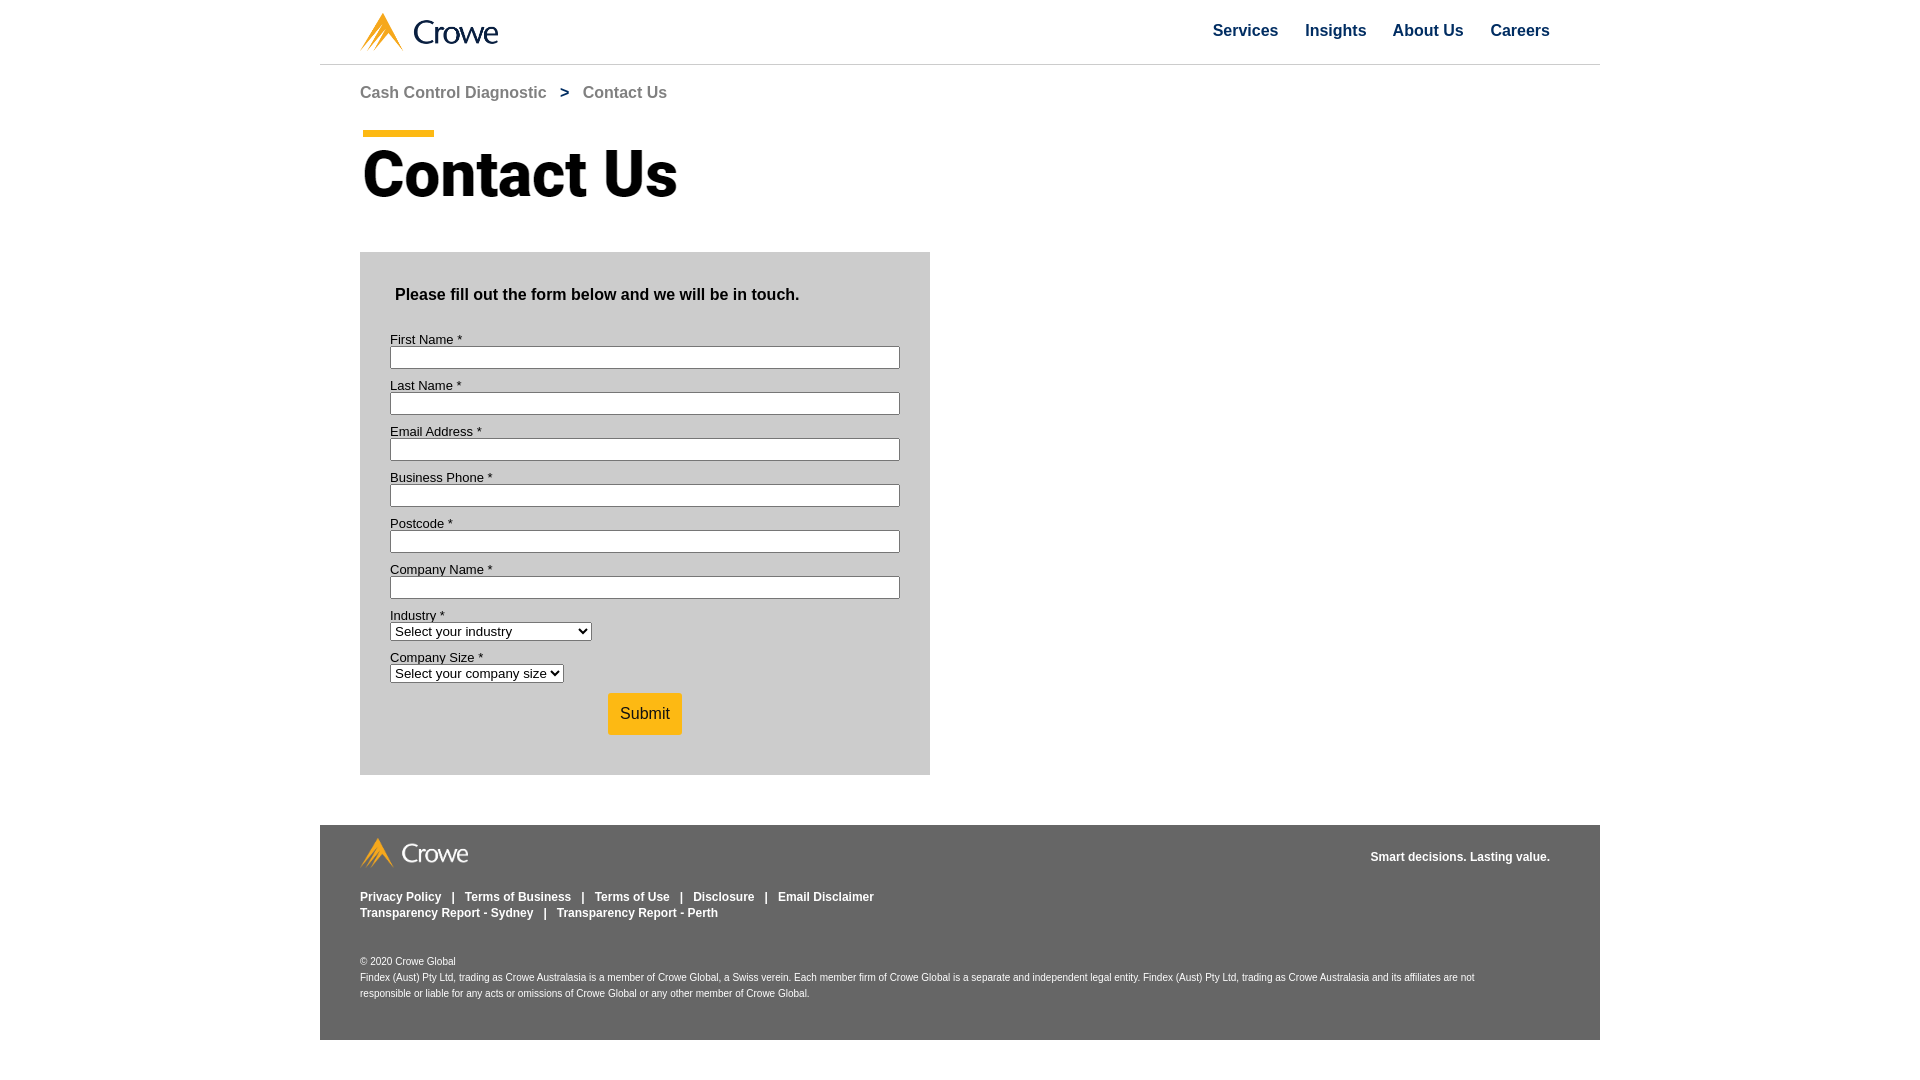  What do you see at coordinates (400, 897) in the screenshot?
I see `Privacy Policy` at bounding box center [400, 897].